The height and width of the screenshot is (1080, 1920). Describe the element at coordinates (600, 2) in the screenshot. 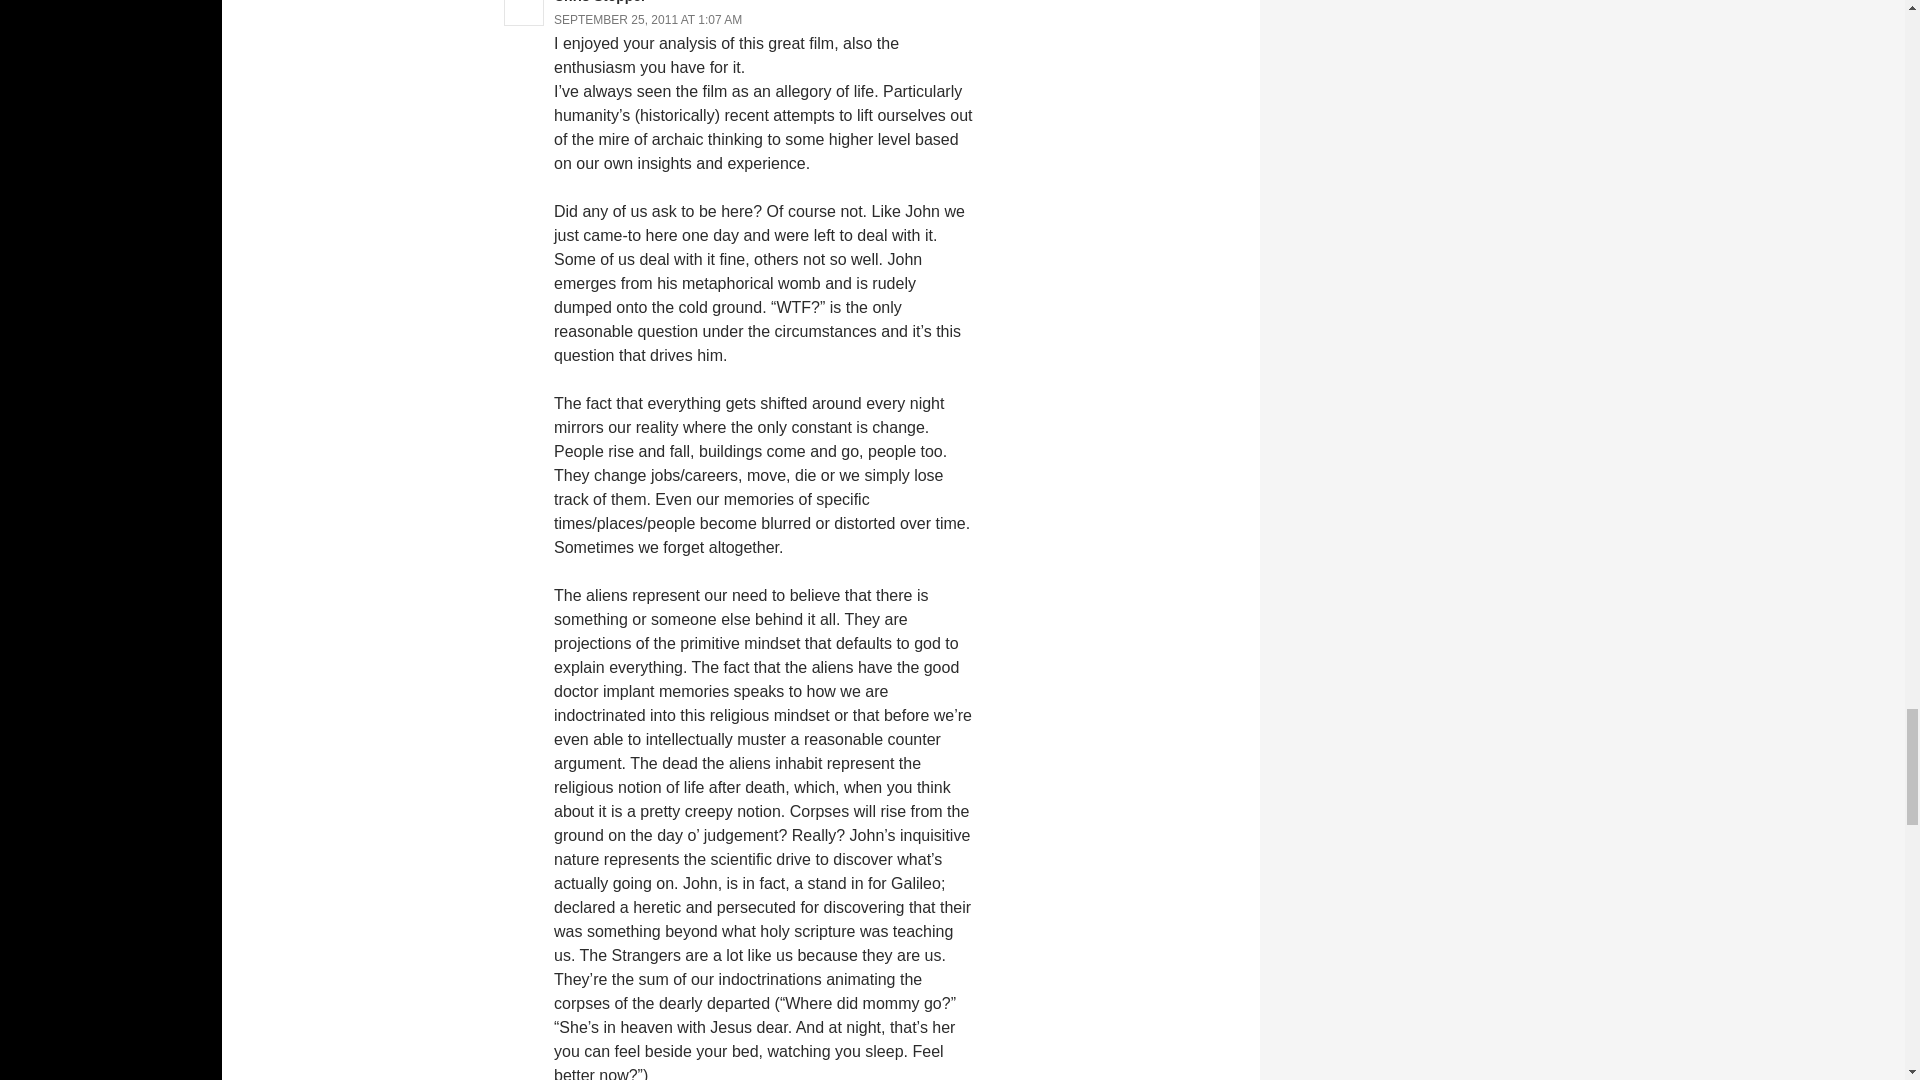

I see `Chris Stopper` at that location.